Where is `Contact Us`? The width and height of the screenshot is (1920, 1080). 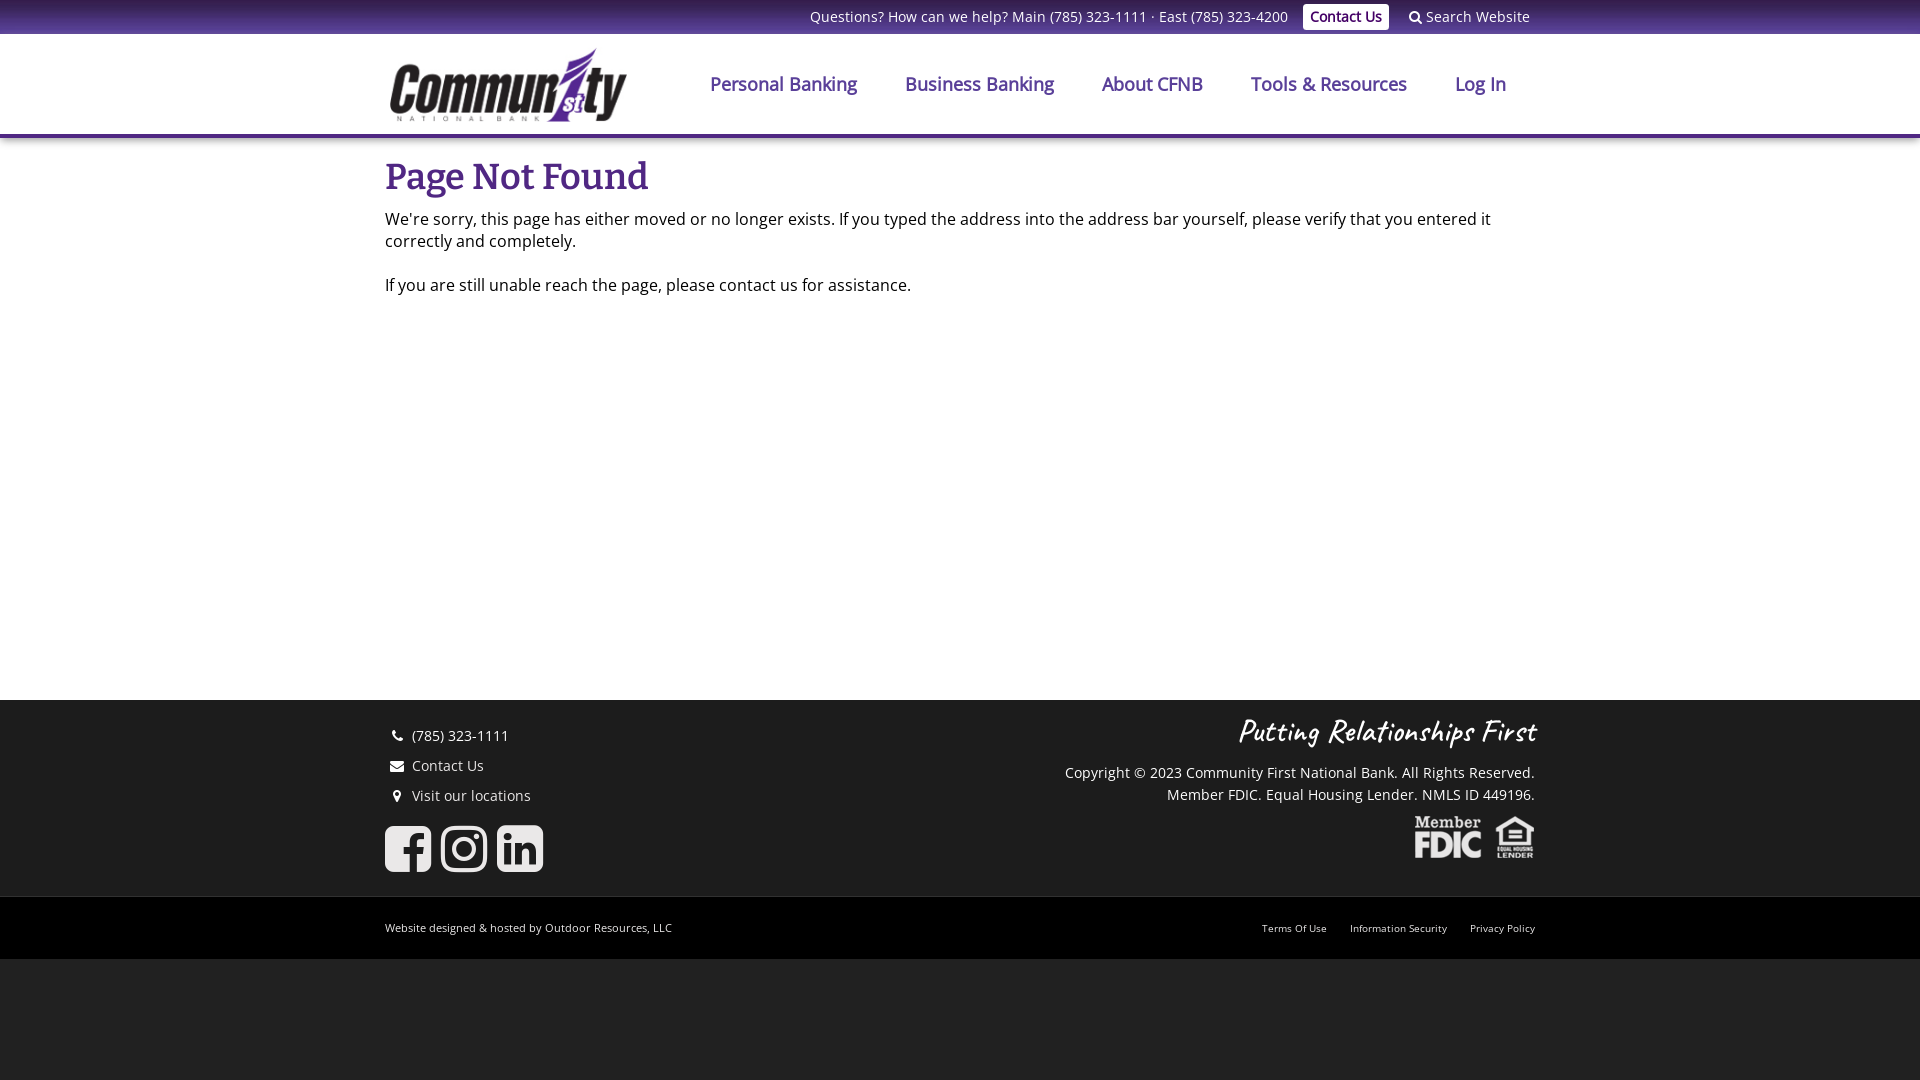
Contact Us is located at coordinates (1346, 17).